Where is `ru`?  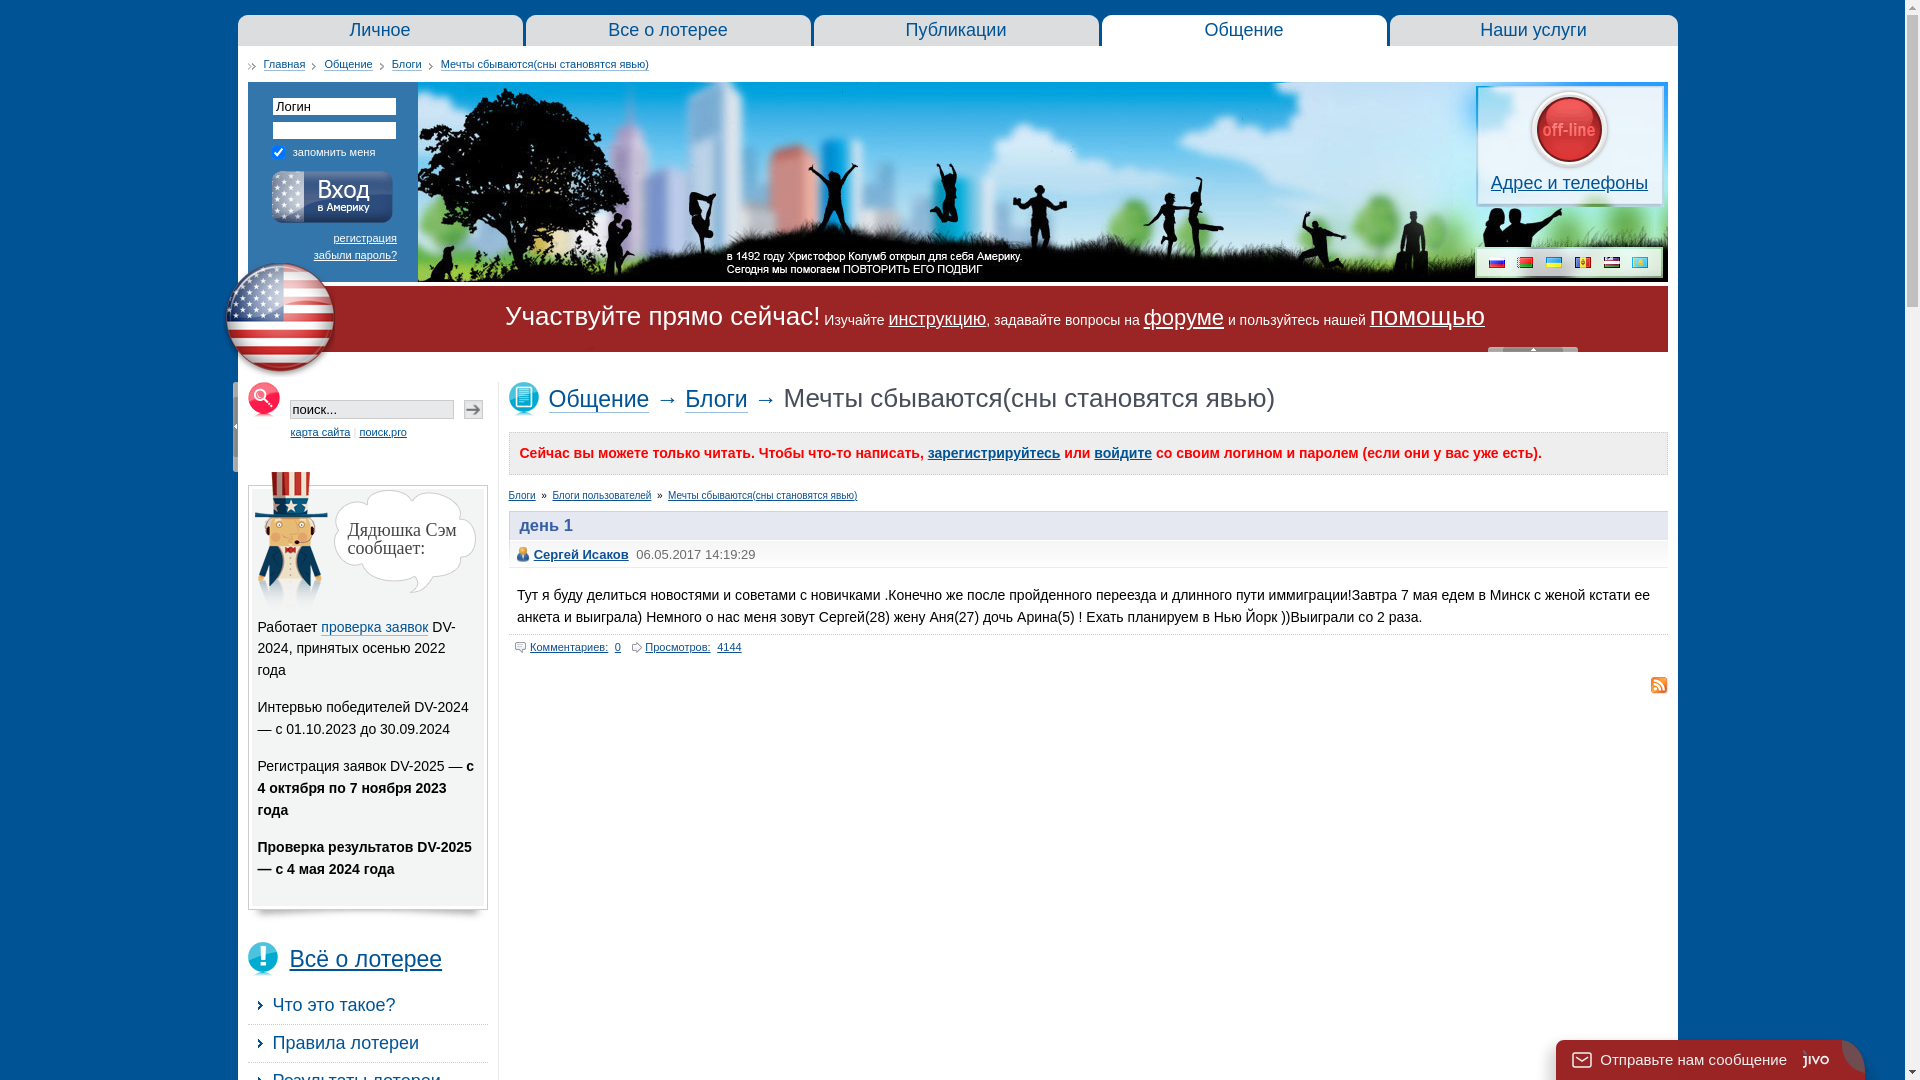 ru is located at coordinates (1497, 264).